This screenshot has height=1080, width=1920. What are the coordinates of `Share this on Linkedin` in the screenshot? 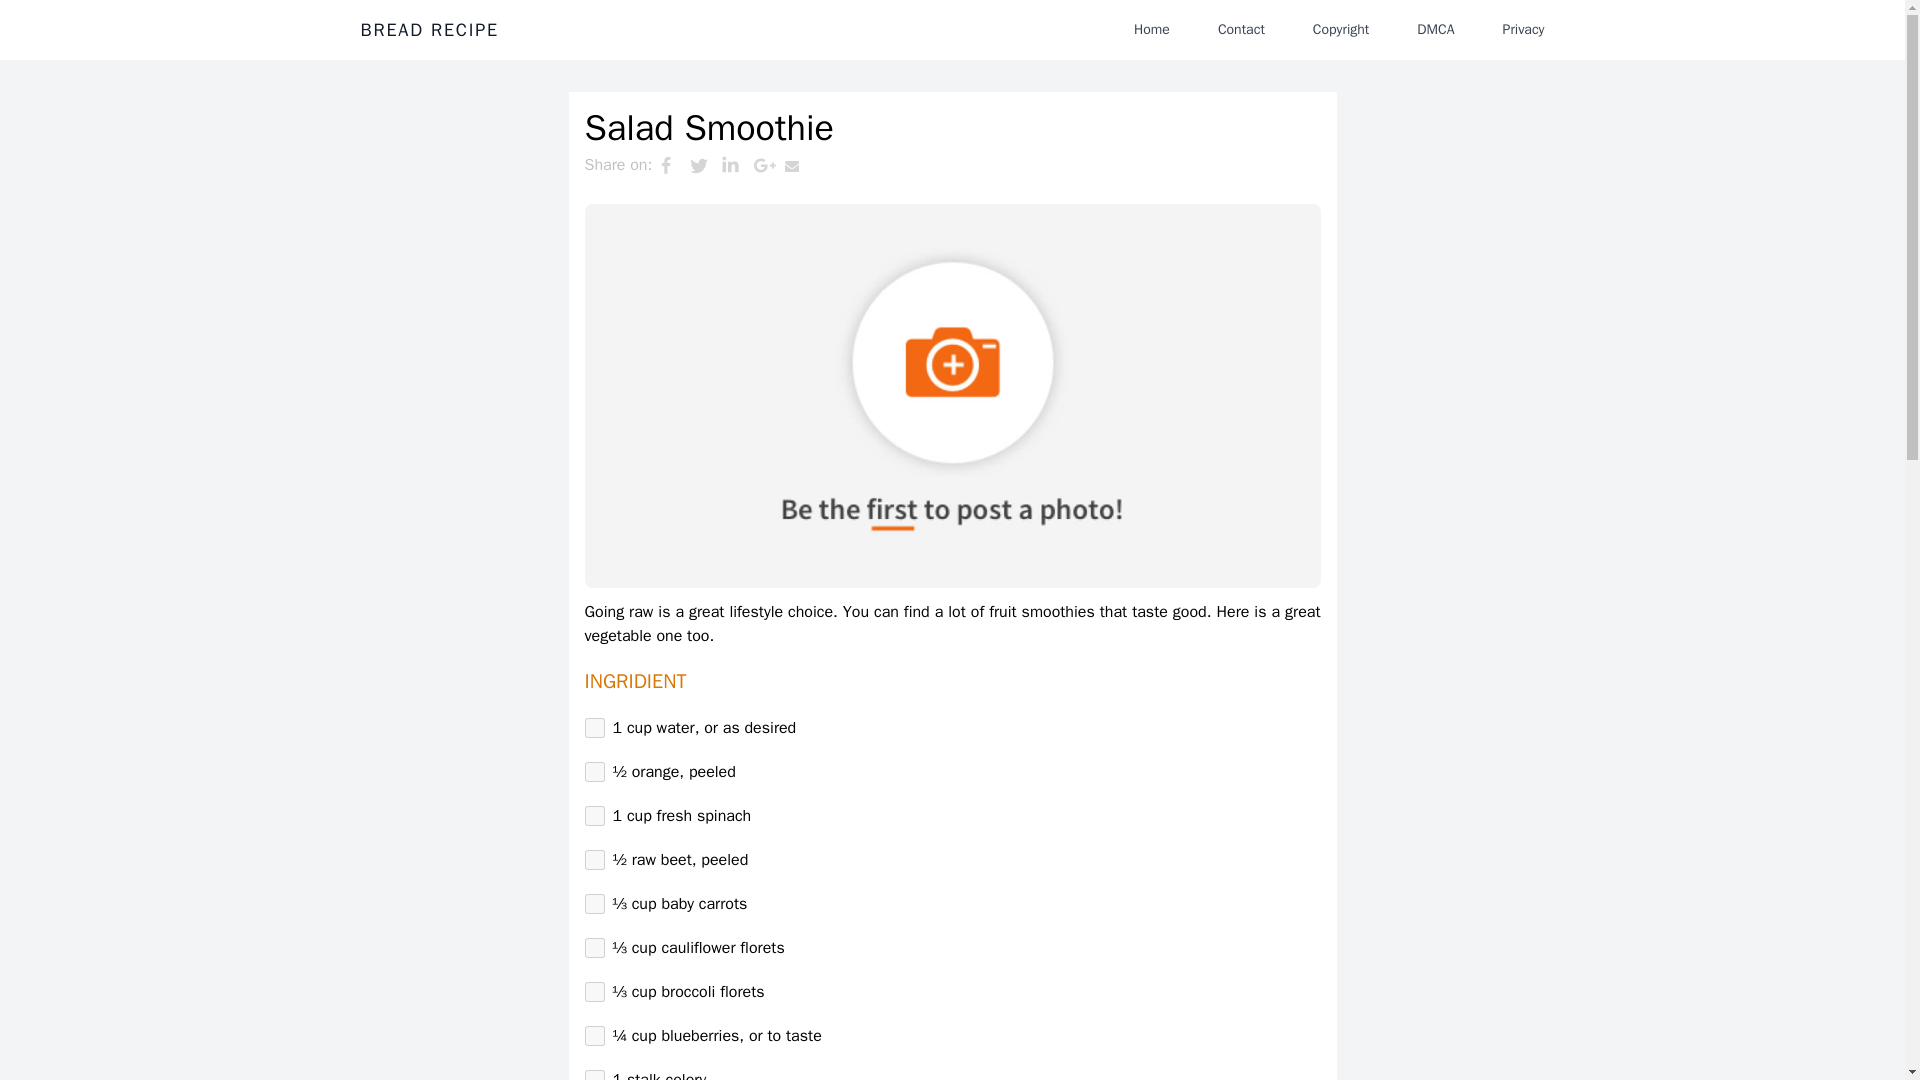 It's located at (736, 165).